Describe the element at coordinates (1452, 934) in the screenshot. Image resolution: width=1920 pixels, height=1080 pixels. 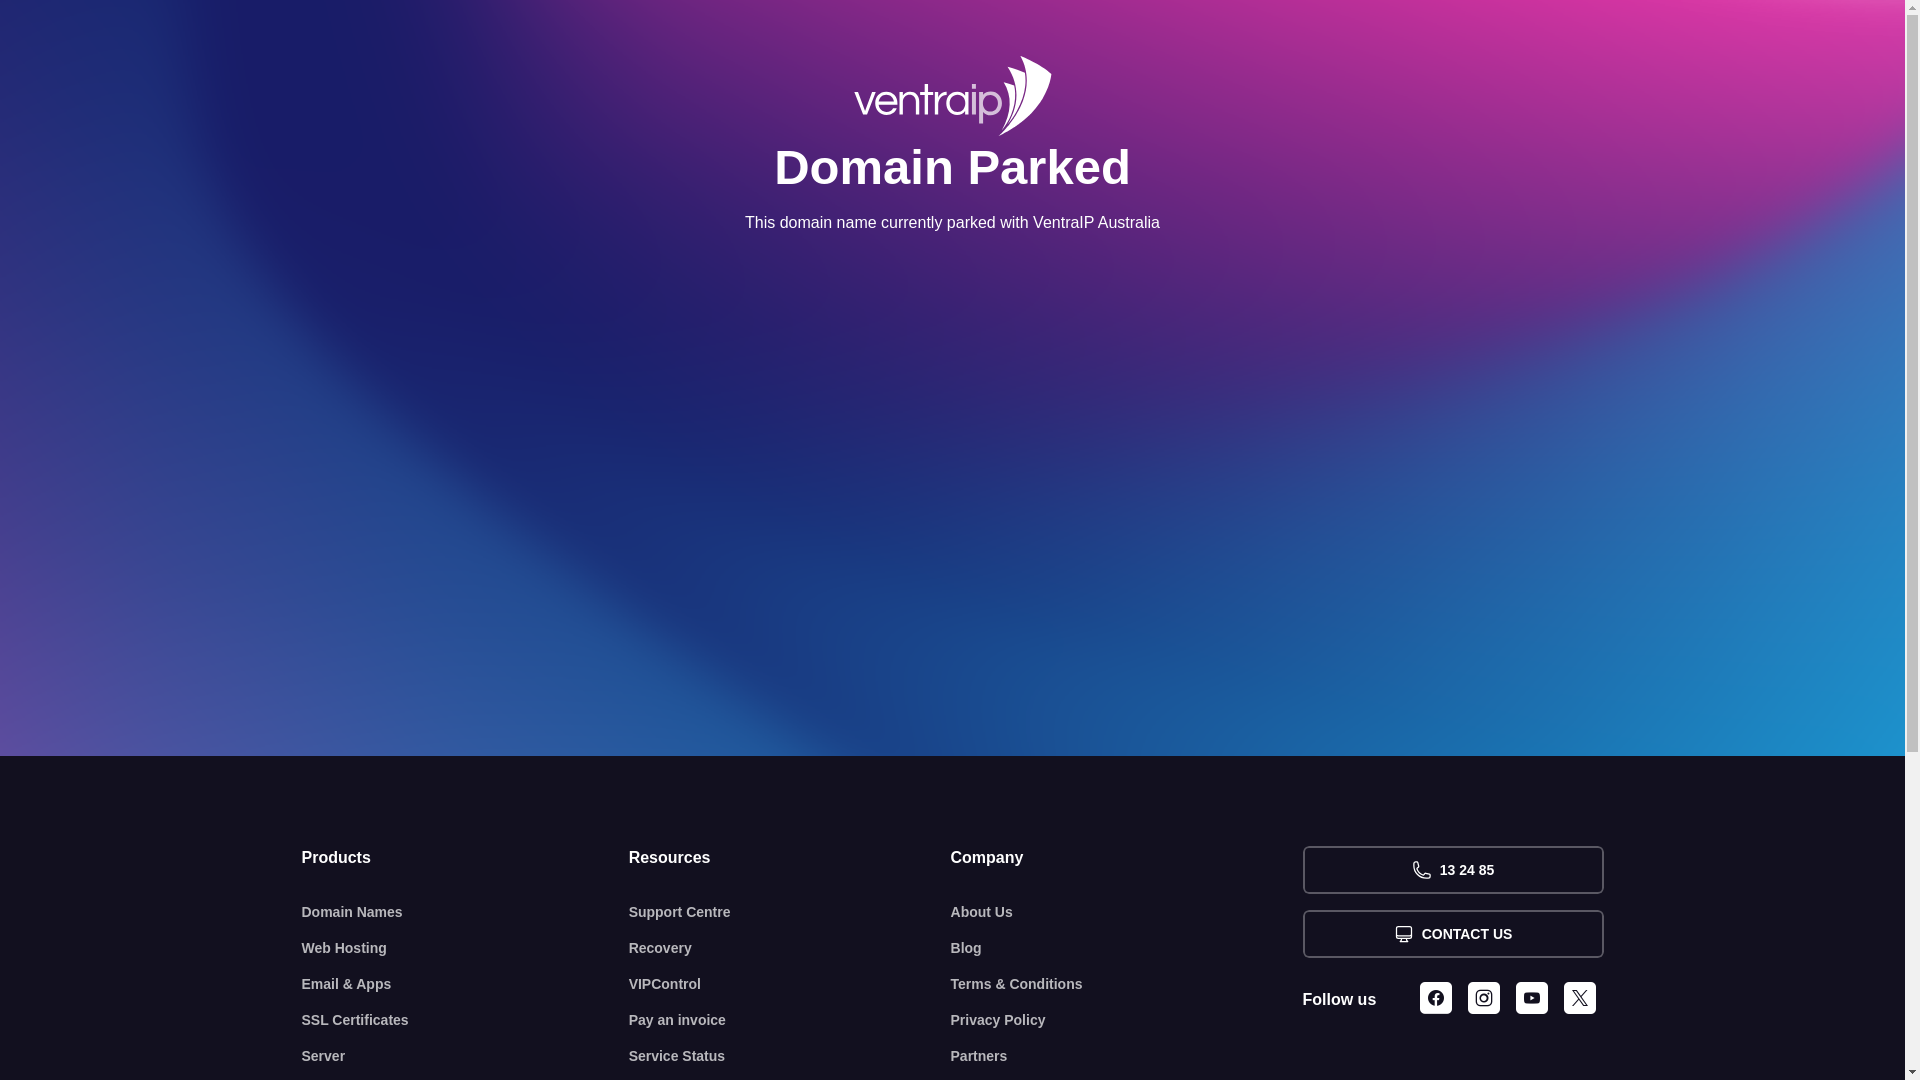
I see `CONTACT US` at that location.